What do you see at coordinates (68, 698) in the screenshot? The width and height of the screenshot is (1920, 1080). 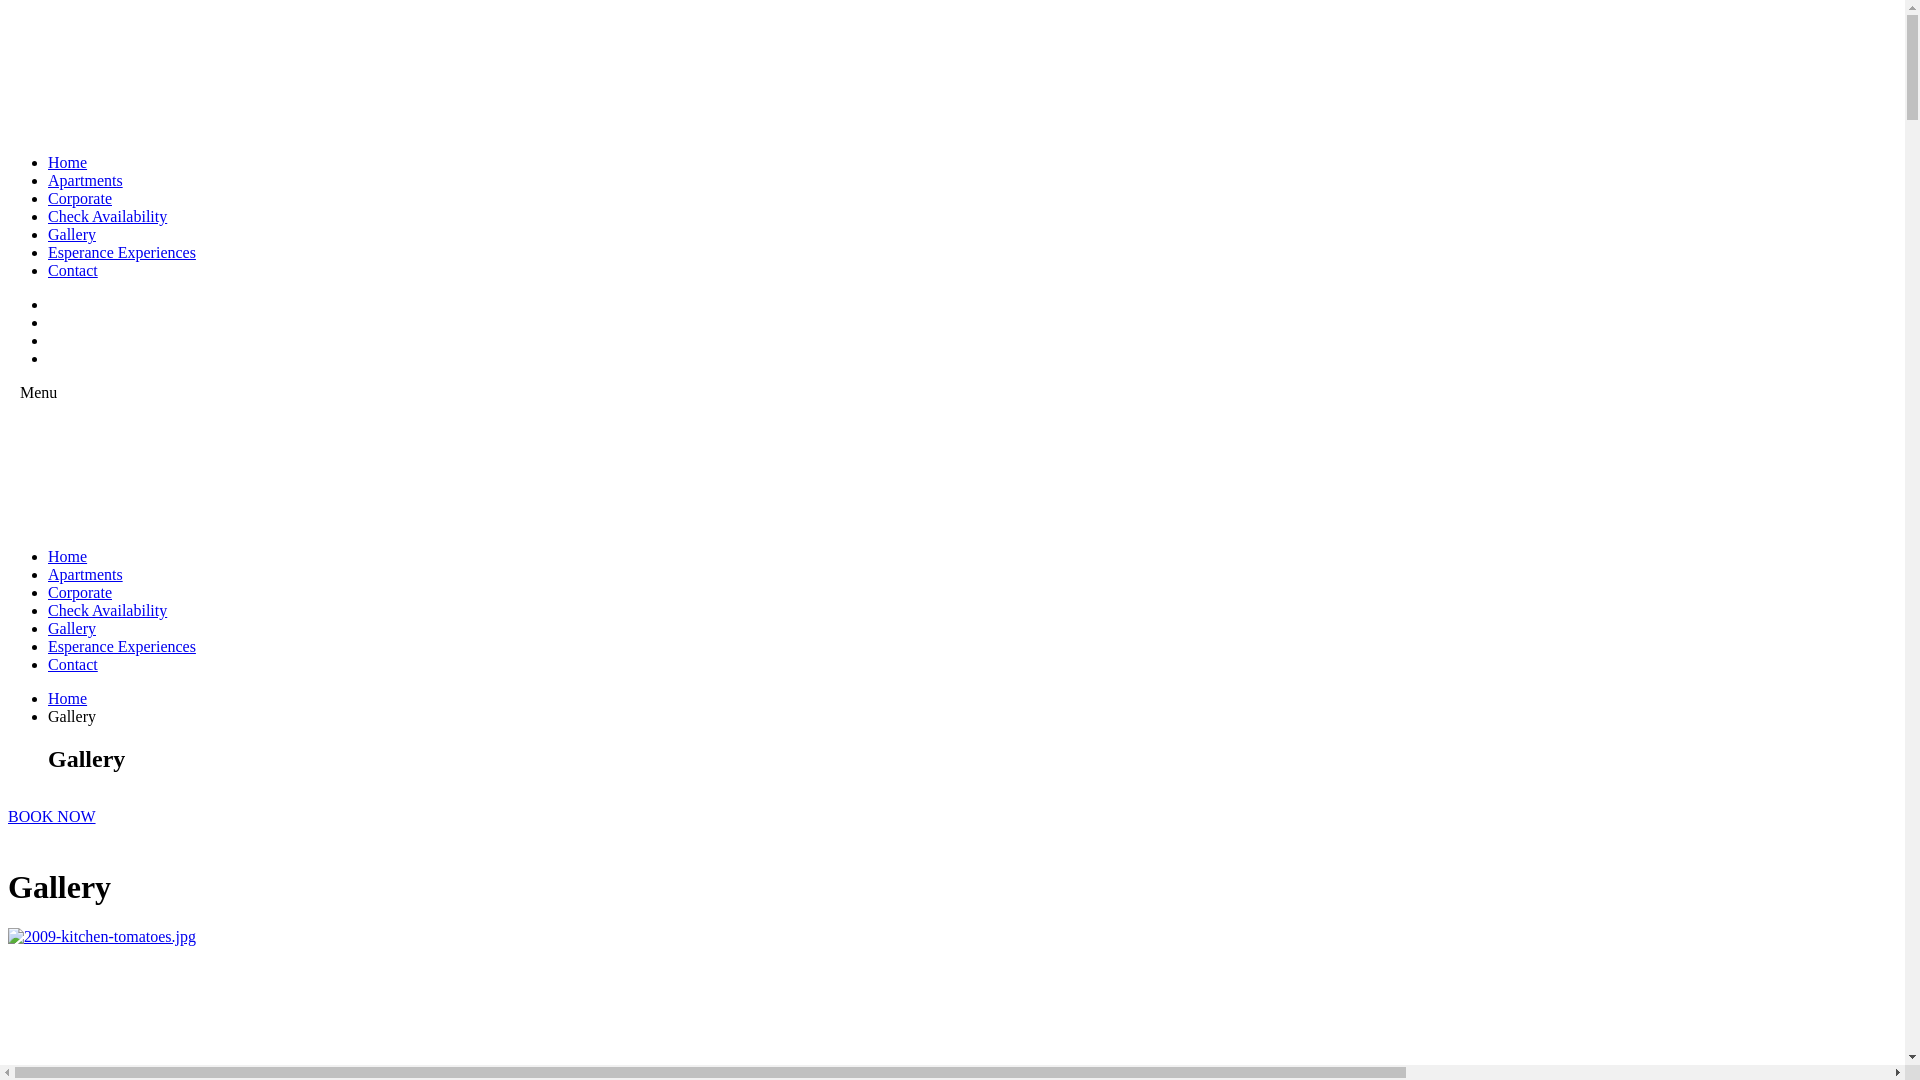 I see `Home` at bounding box center [68, 698].